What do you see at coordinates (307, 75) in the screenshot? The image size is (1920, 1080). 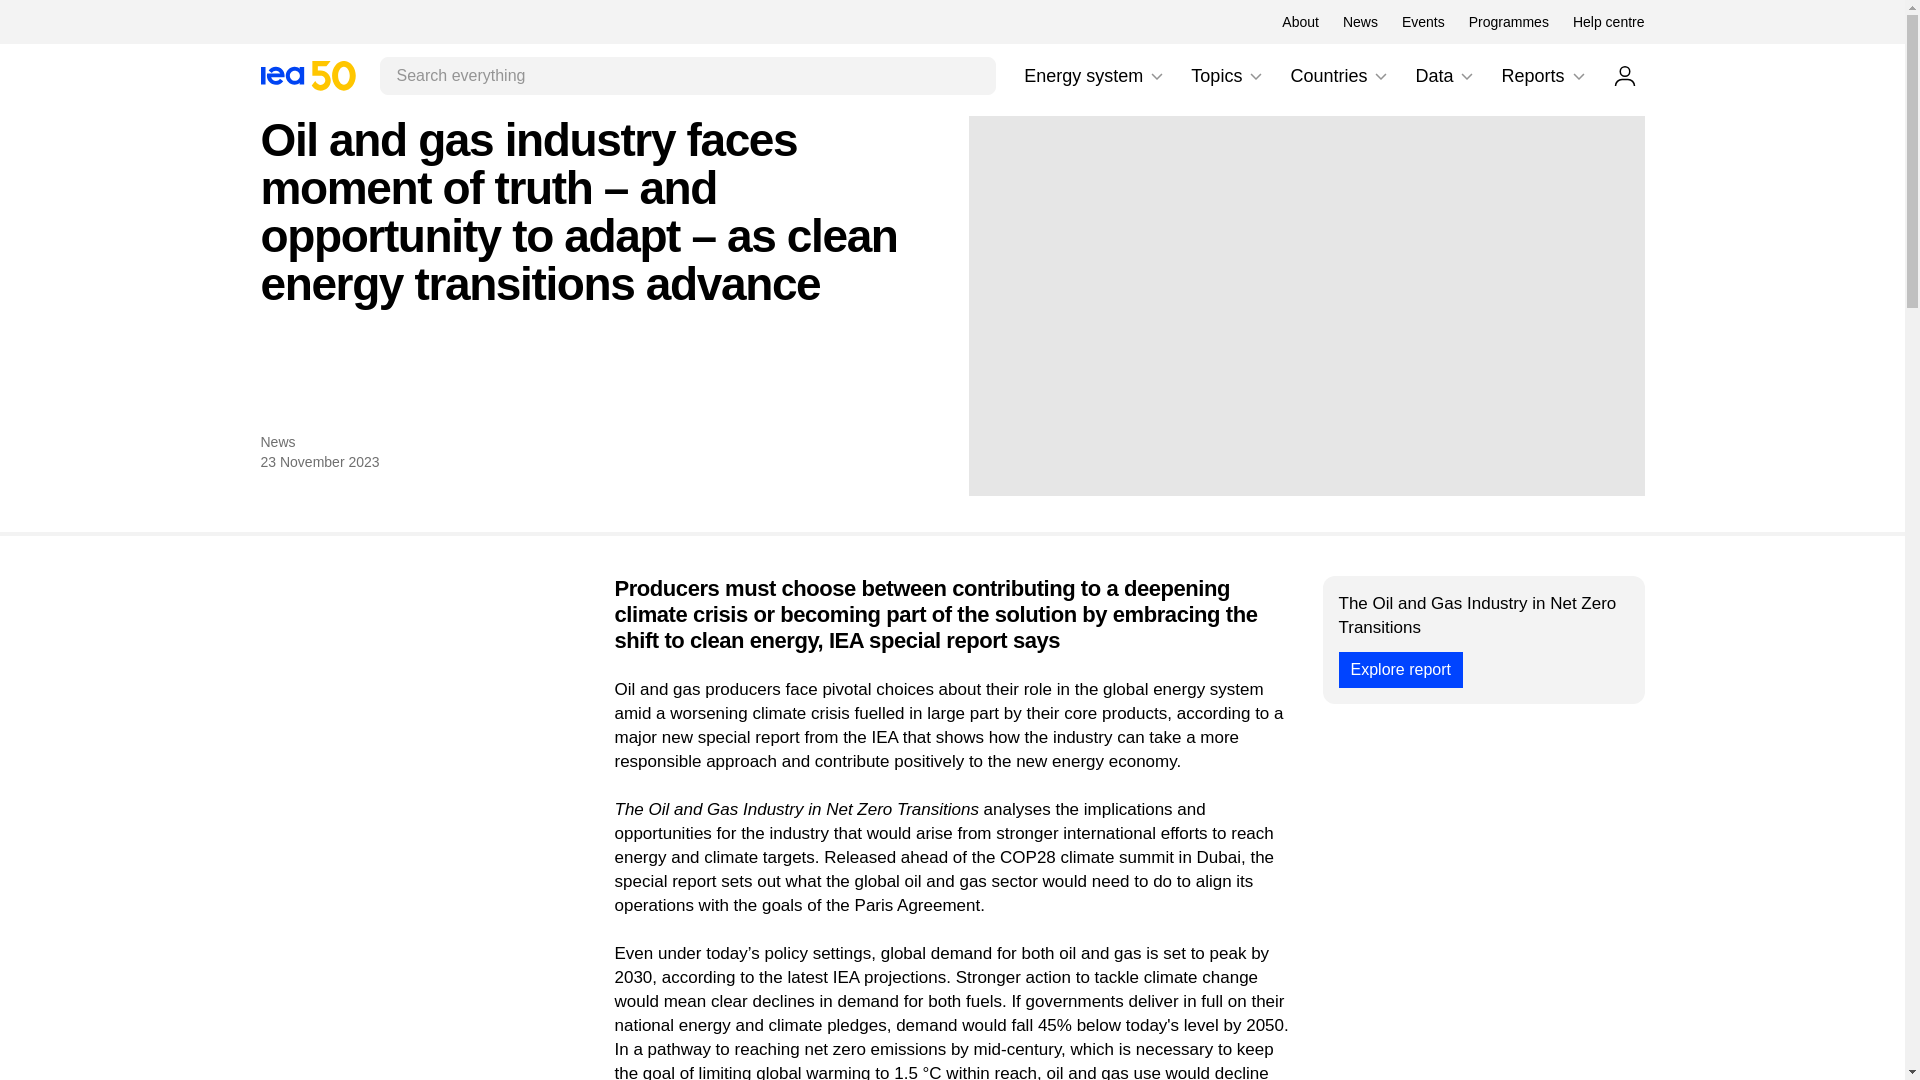 I see `User Profile` at bounding box center [307, 75].